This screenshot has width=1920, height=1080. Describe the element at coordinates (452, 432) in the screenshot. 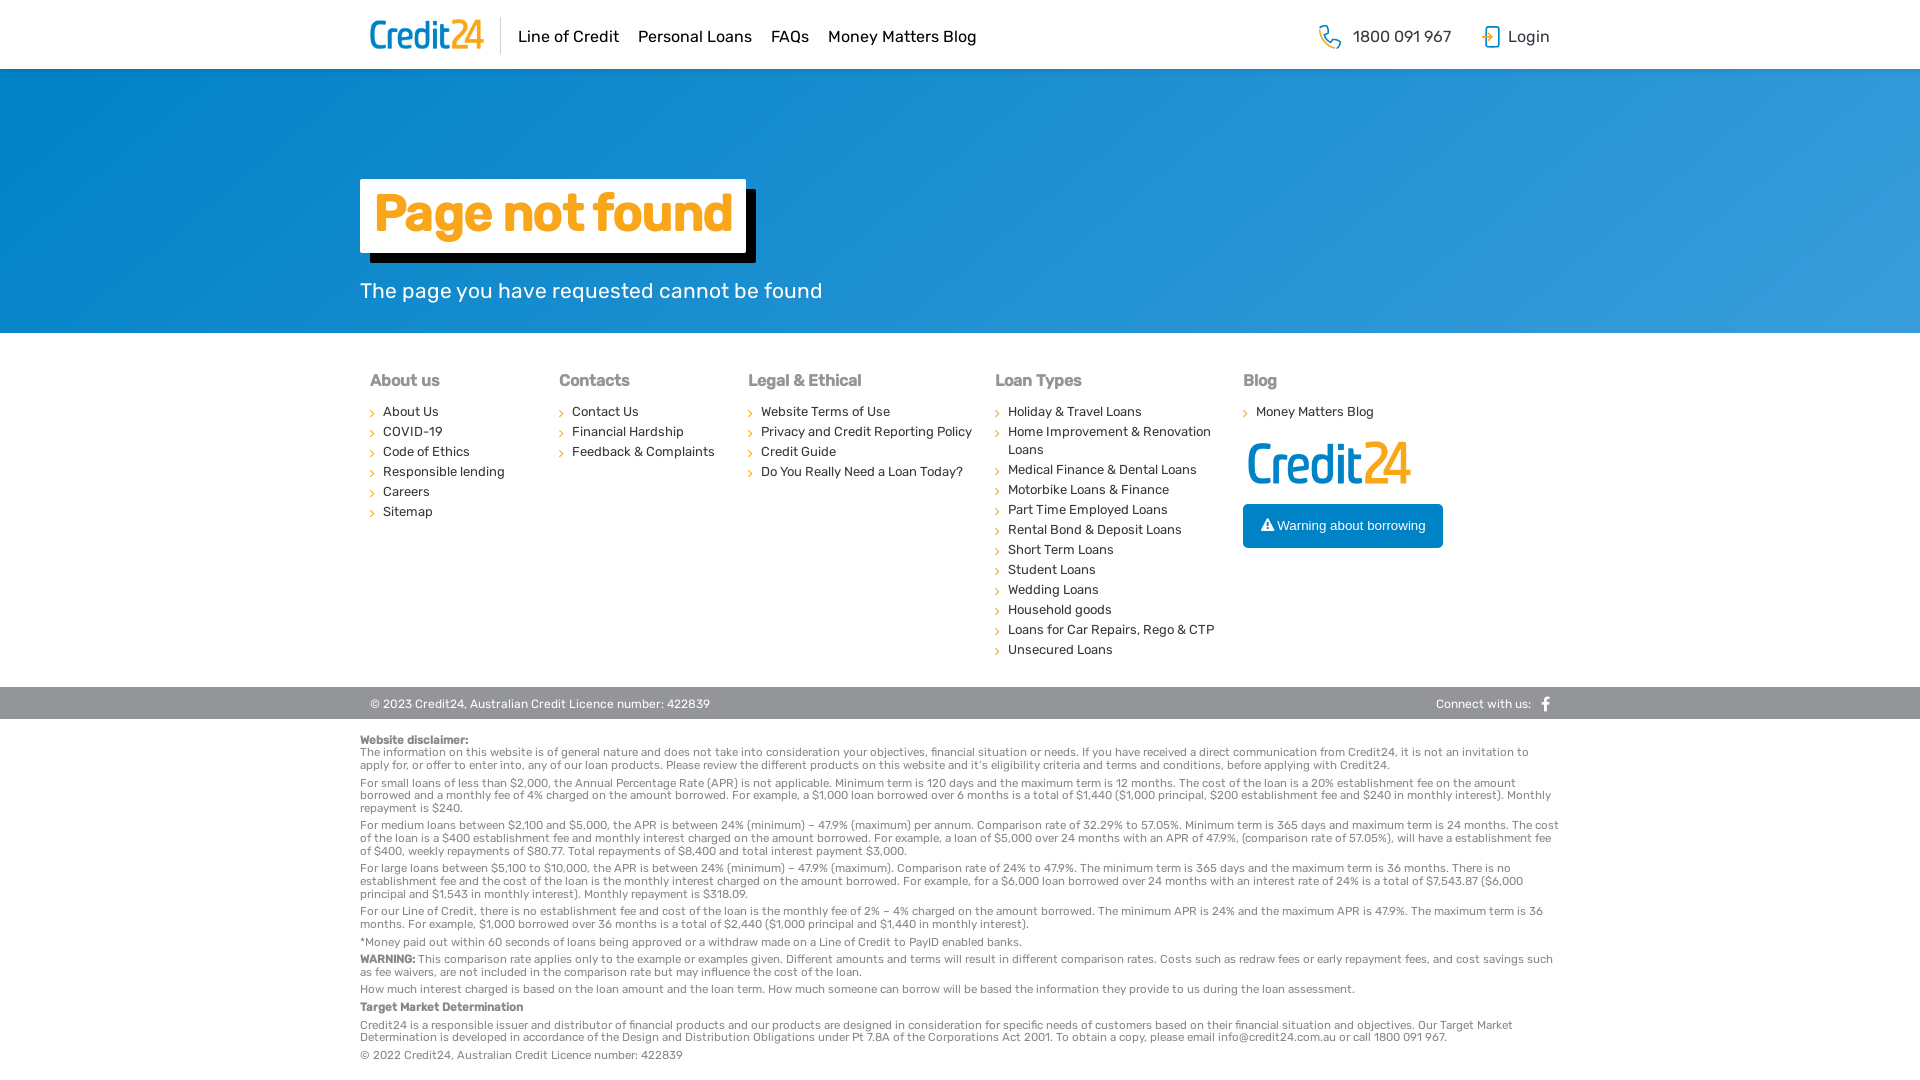

I see `COVID-19` at that location.